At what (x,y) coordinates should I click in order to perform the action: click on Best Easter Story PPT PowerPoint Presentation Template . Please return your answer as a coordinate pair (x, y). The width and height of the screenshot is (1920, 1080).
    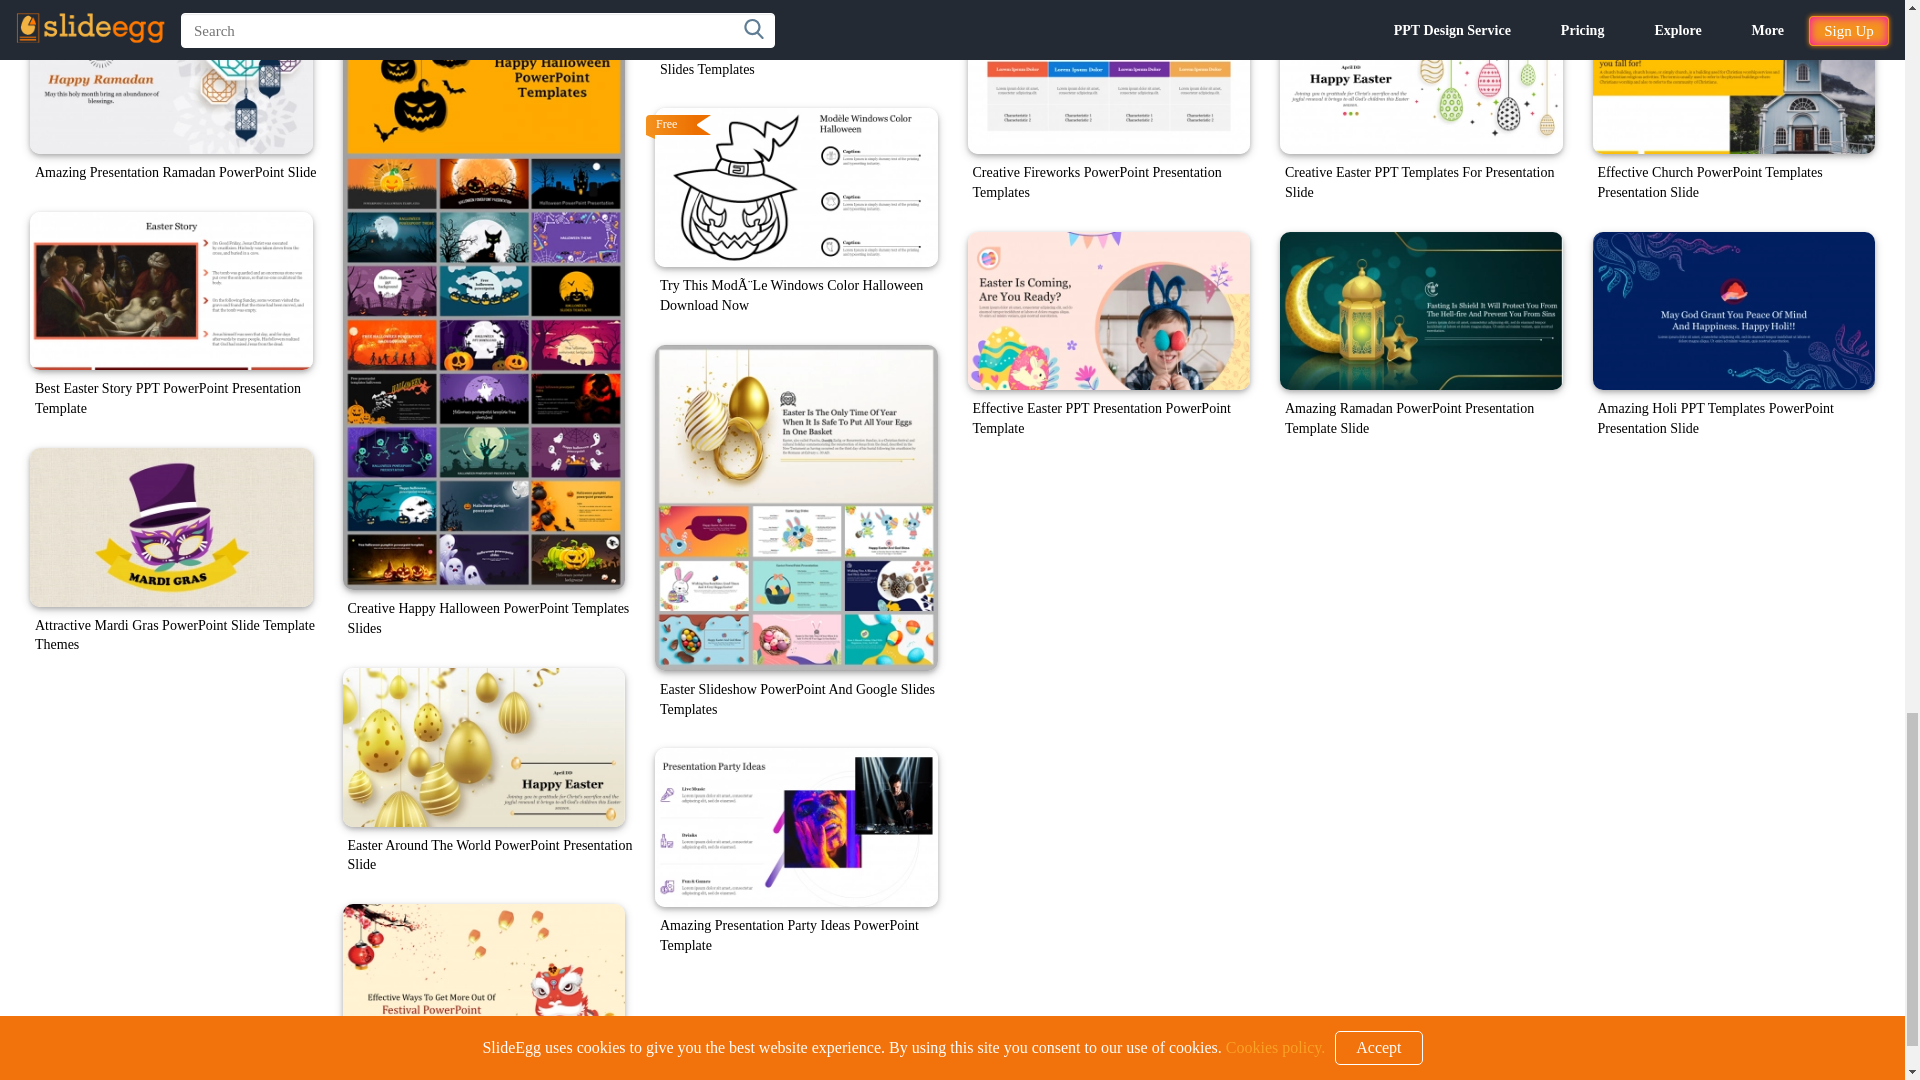
    Looking at the image, I should click on (171, 291).